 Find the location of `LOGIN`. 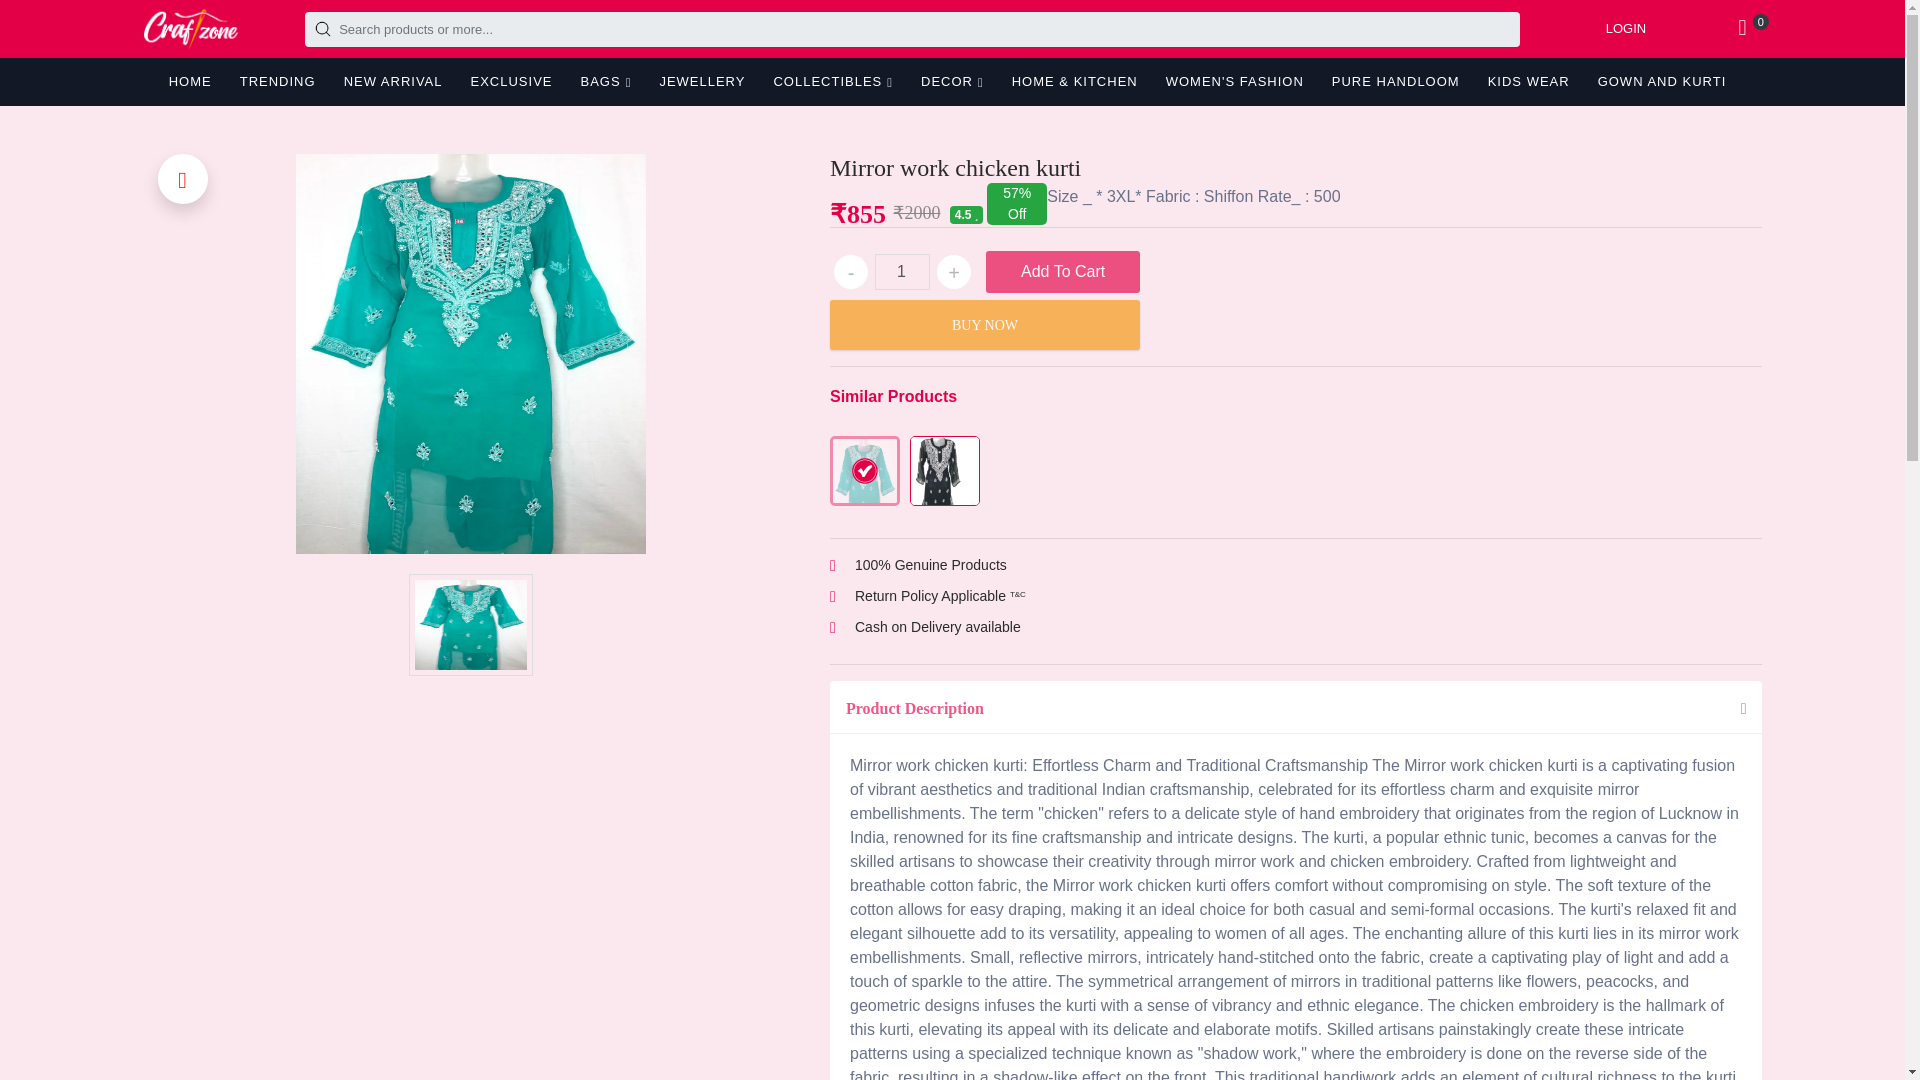

LOGIN is located at coordinates (1625, 28).